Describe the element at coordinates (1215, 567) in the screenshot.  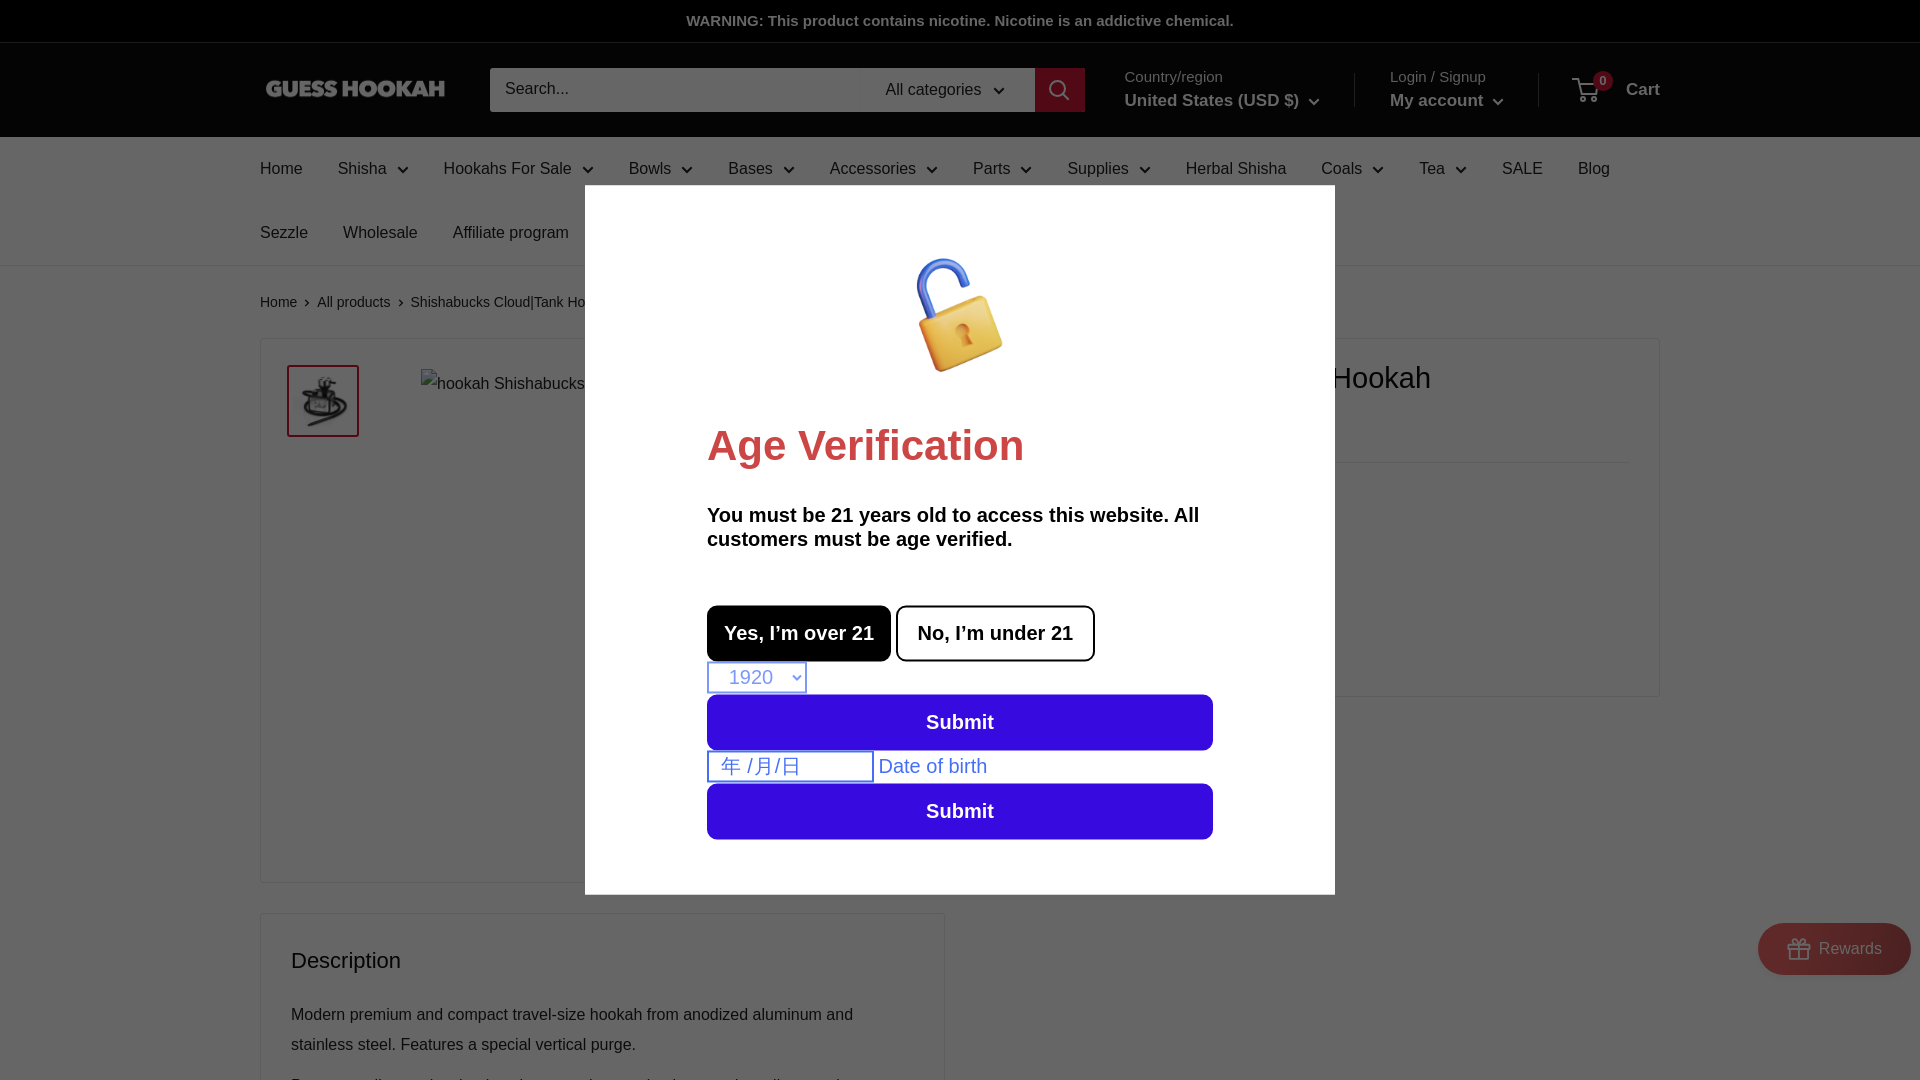
I see `Increase quantity by 1` at that location.